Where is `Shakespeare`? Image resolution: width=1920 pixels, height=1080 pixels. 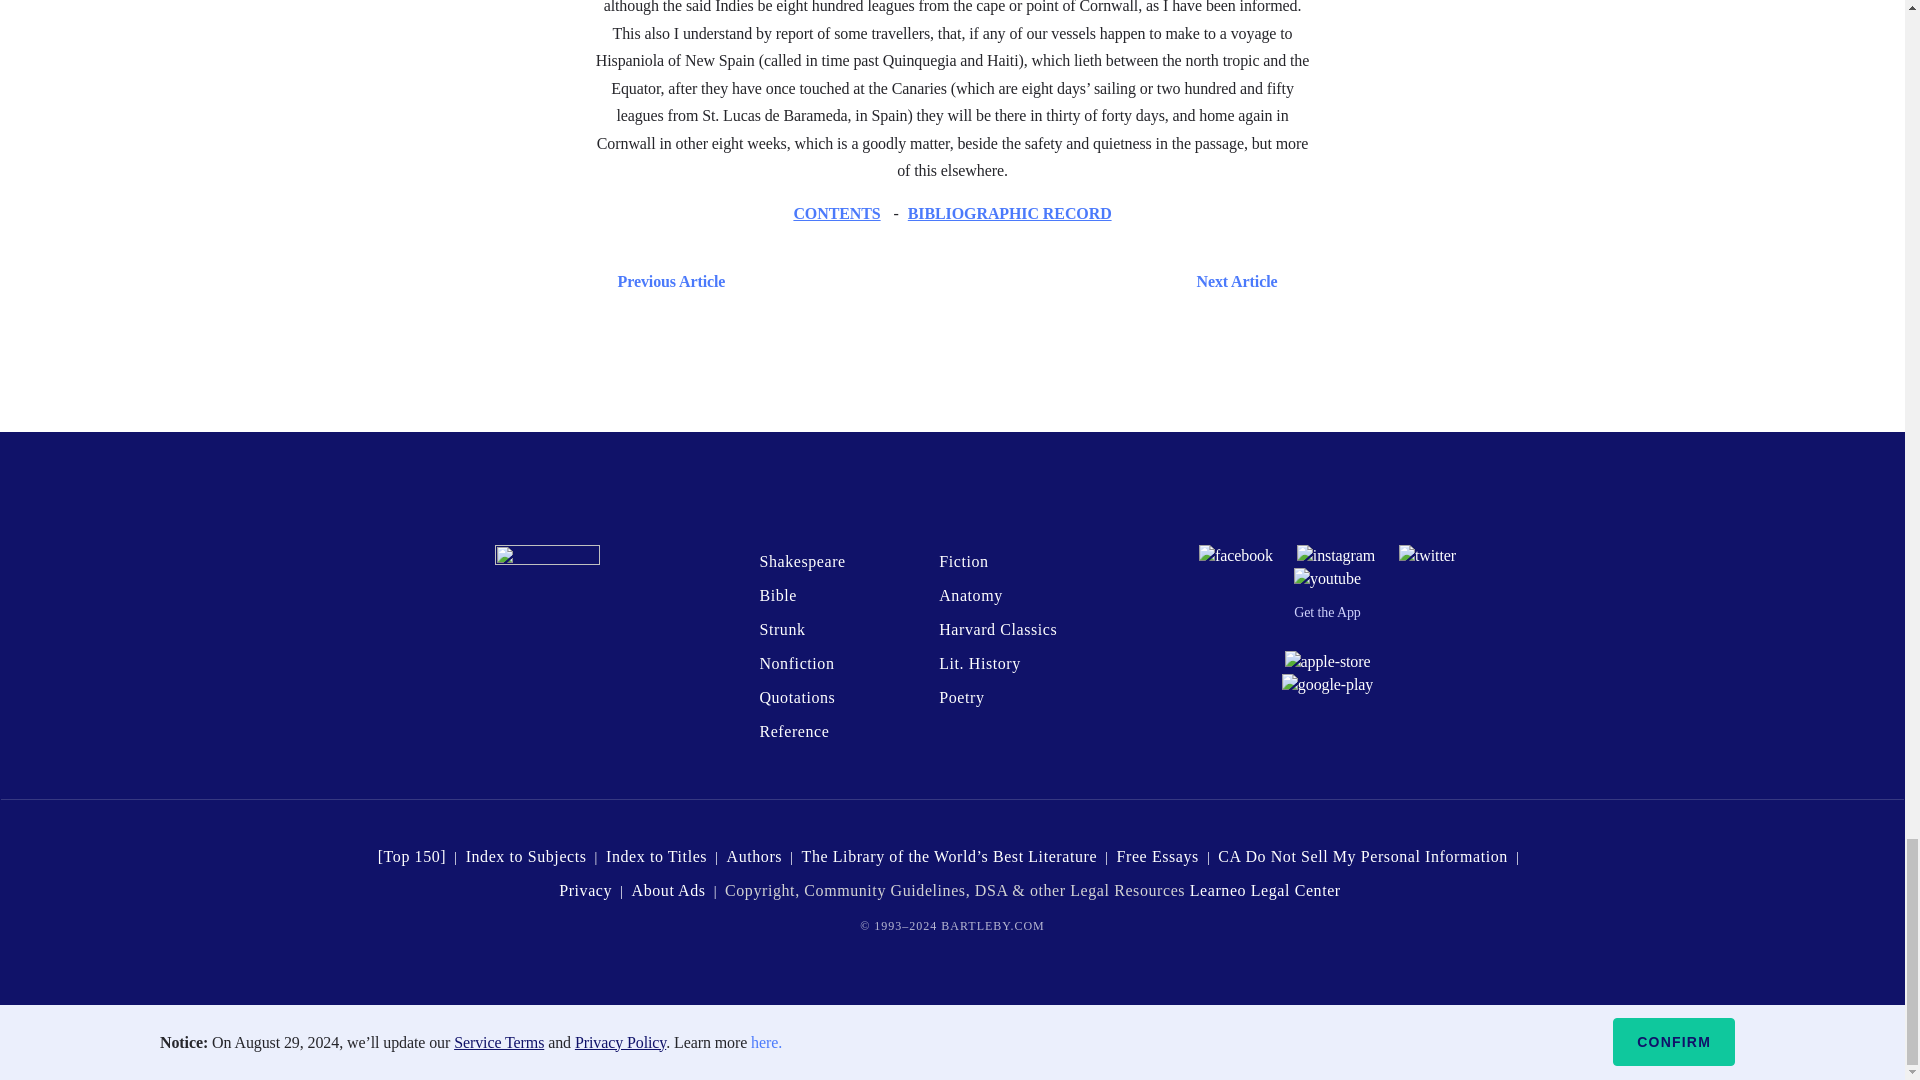 Shakespeare is located at coordinates (801, 561).